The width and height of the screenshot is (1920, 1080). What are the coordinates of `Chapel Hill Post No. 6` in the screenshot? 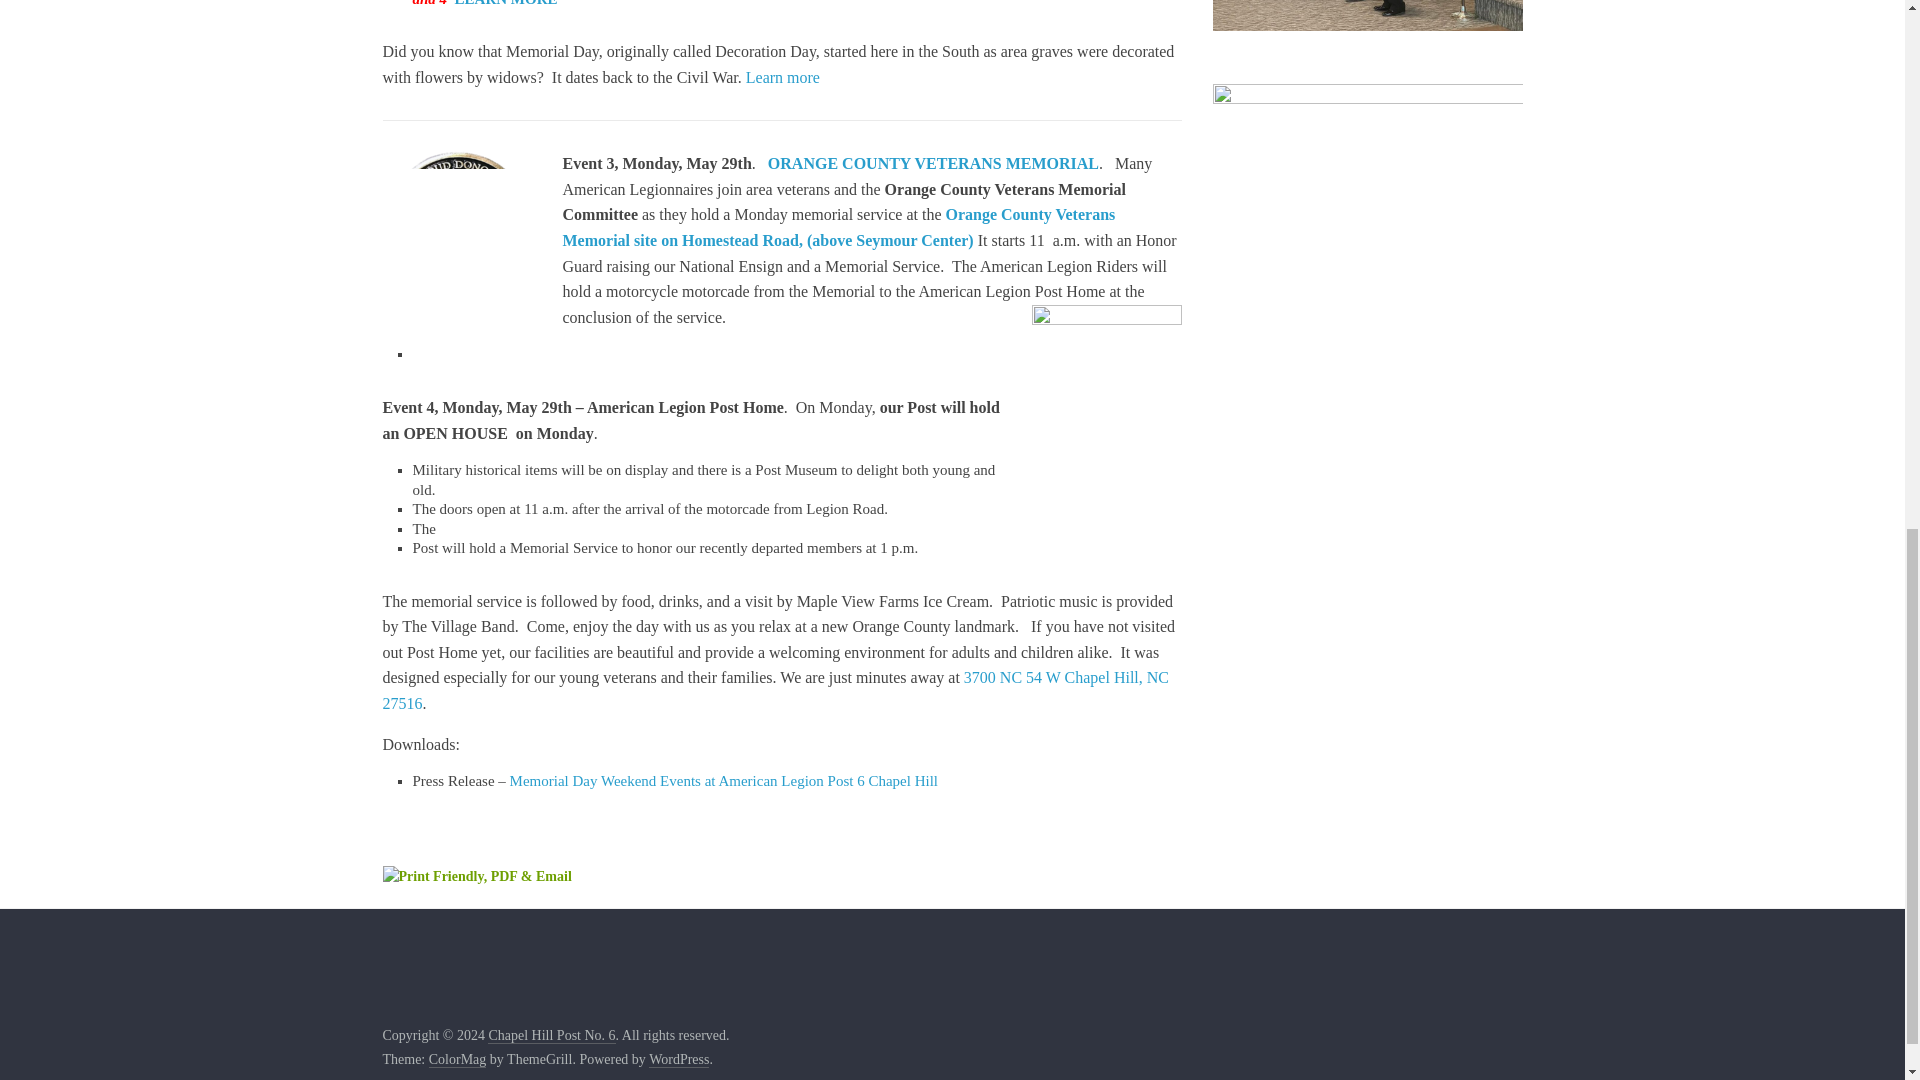 It's located at (550, 1036).